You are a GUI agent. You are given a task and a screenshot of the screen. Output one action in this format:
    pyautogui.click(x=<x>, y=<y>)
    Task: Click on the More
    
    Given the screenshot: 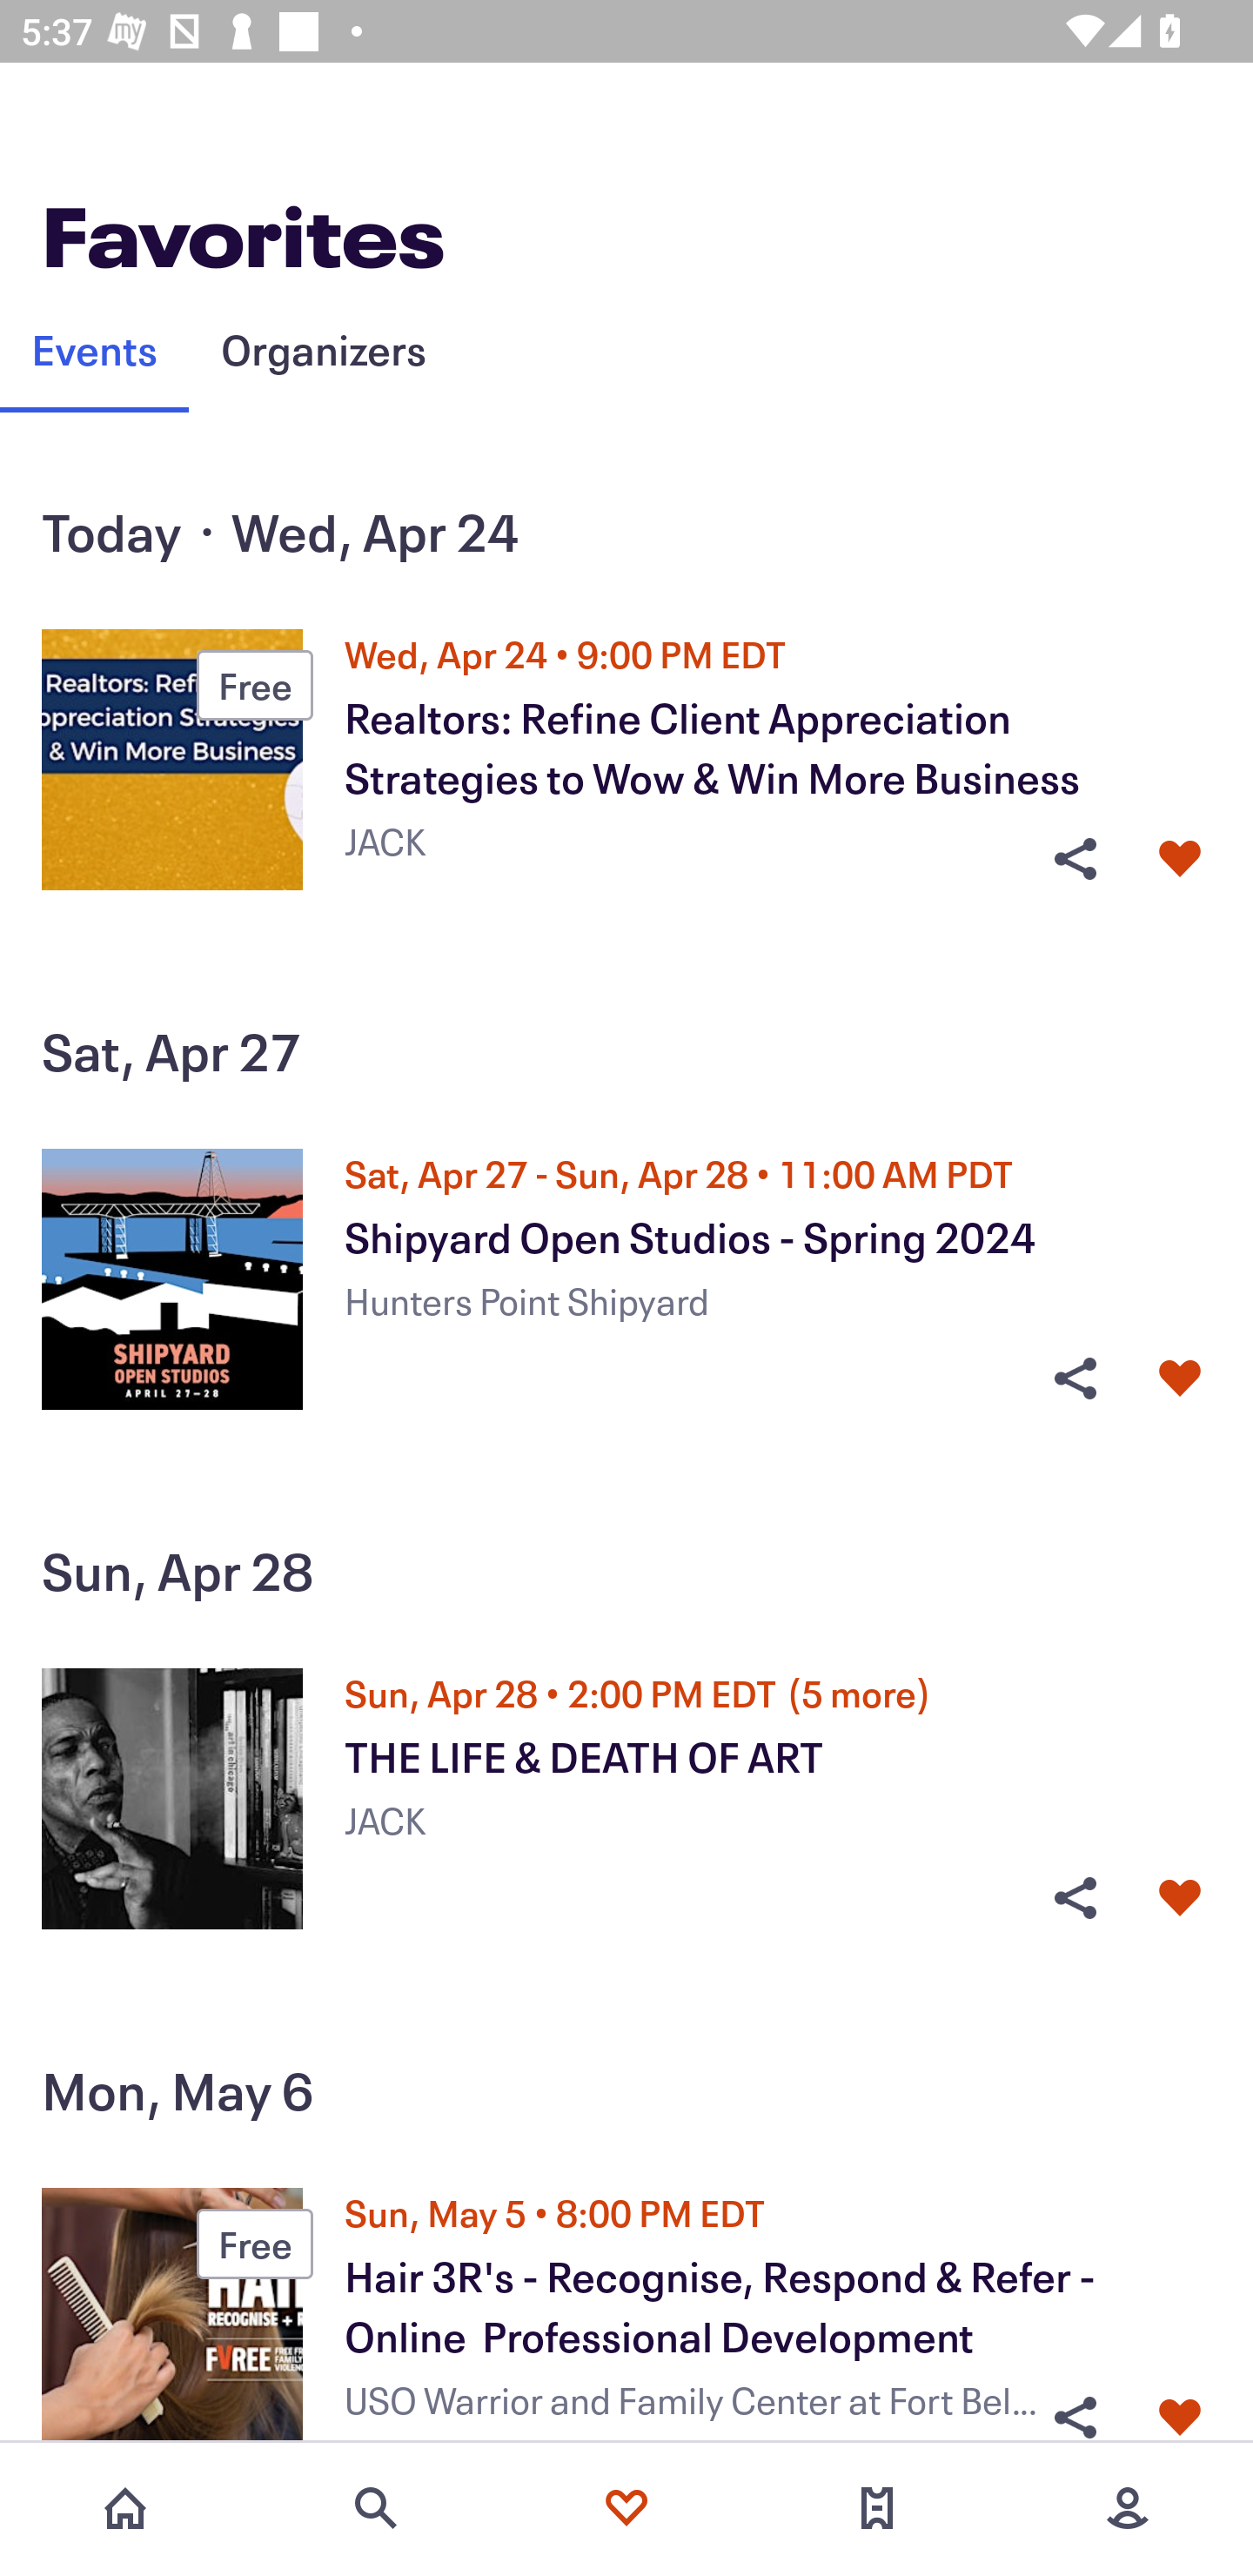 What is the action you would take?
    pyautogui.click(x=1128, y=2508)
    